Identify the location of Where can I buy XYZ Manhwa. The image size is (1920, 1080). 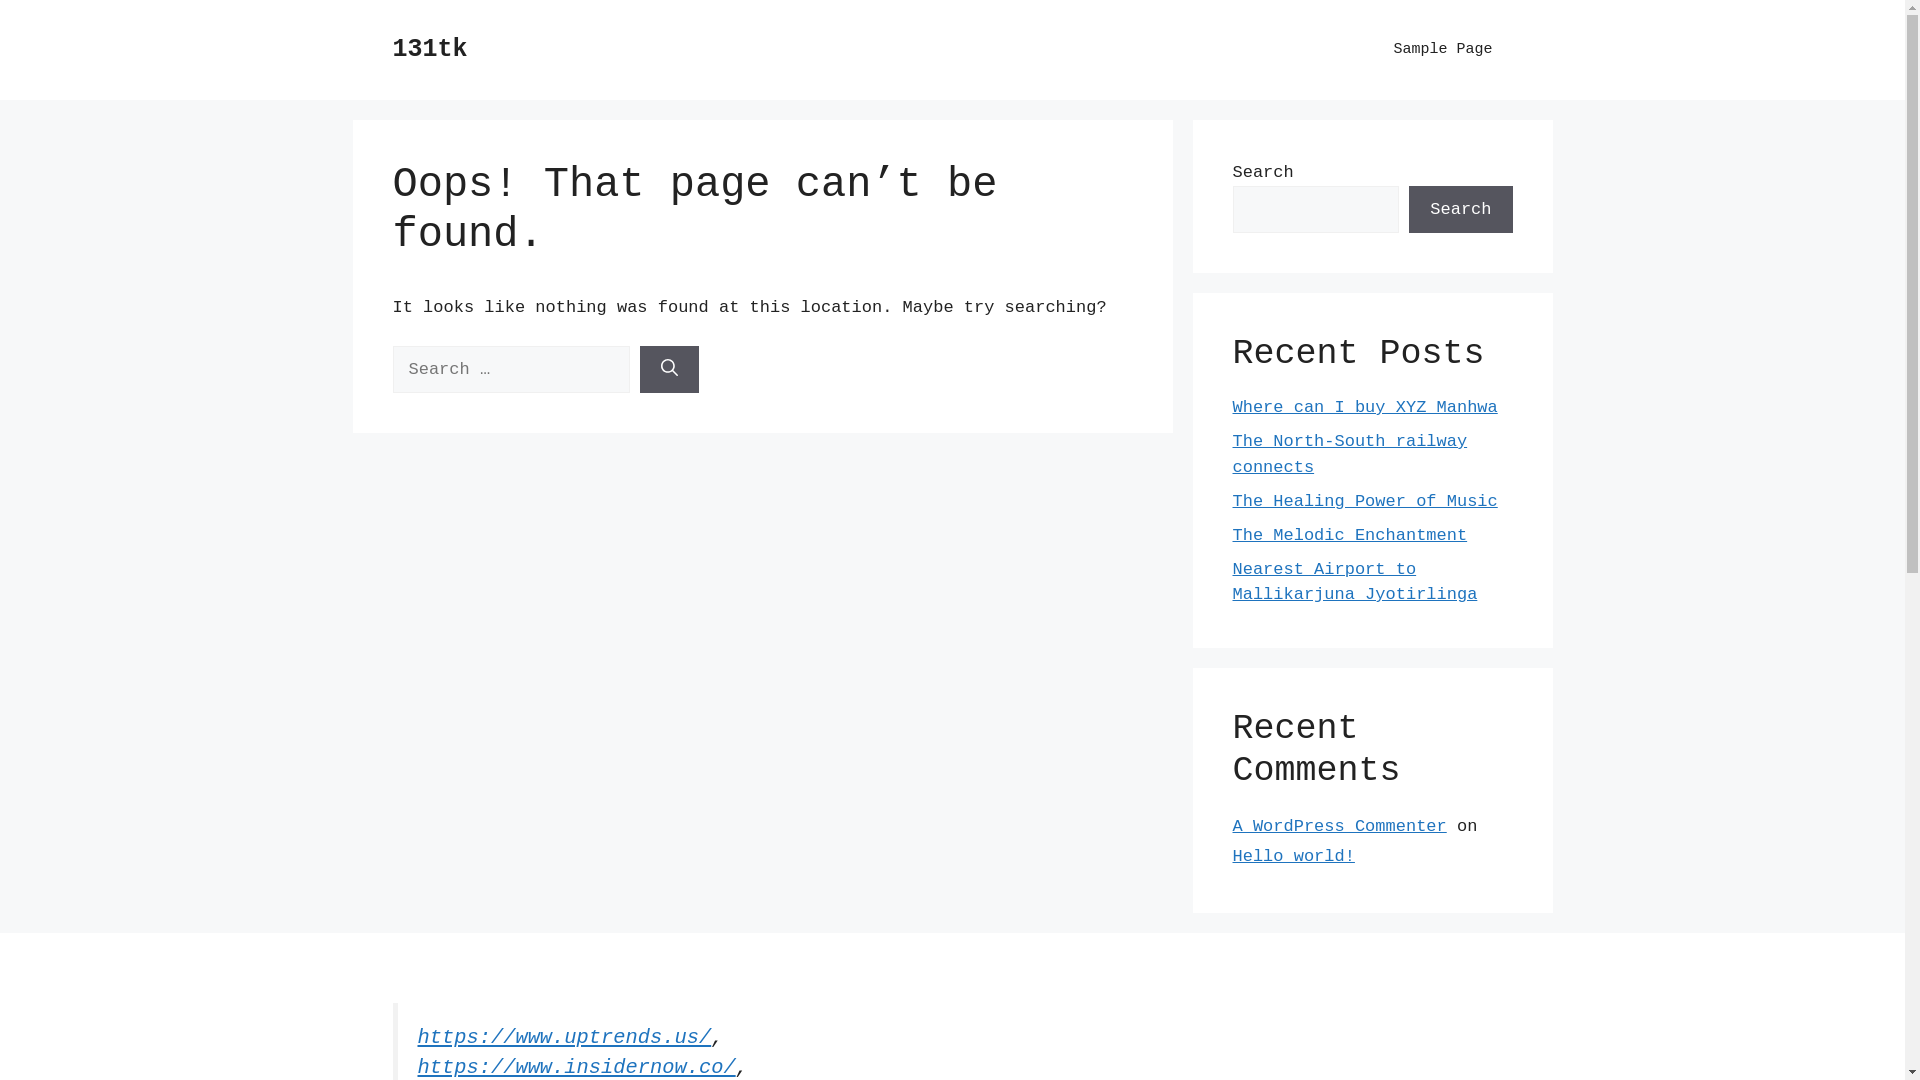
(1364, 408).